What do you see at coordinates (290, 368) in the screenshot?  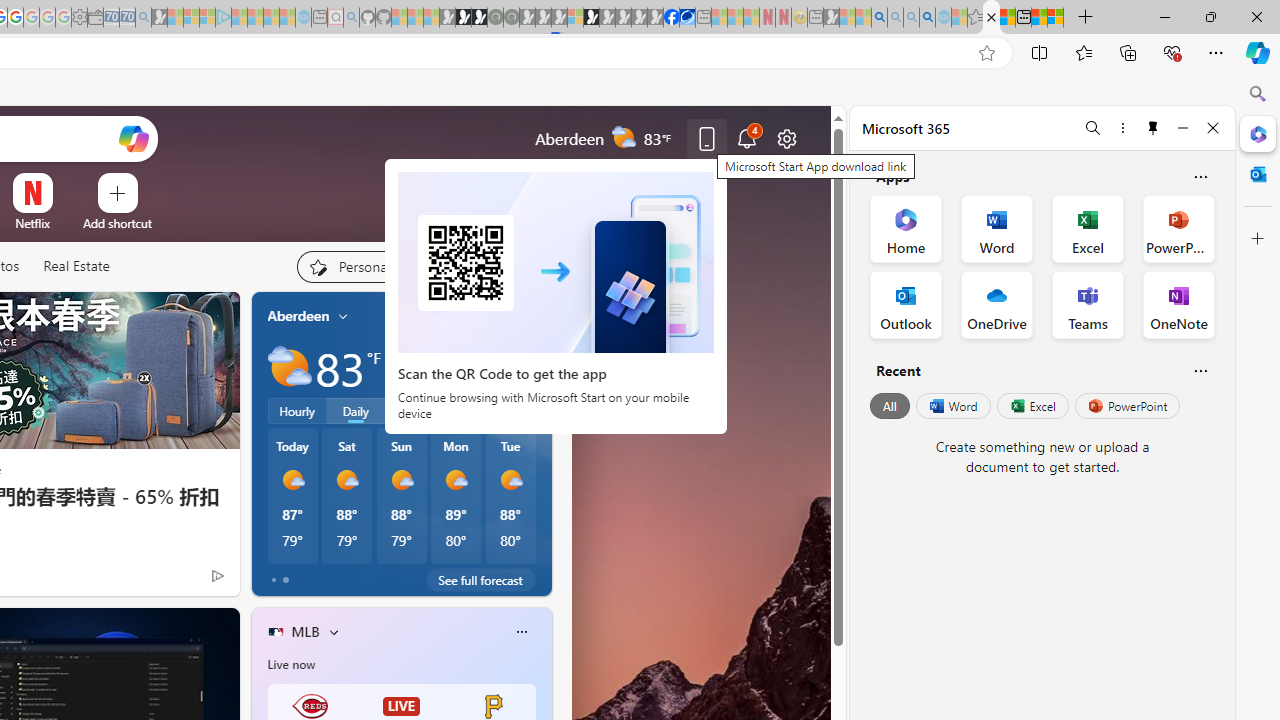 I see `Partly sunny` at bounding box center [290, 368].